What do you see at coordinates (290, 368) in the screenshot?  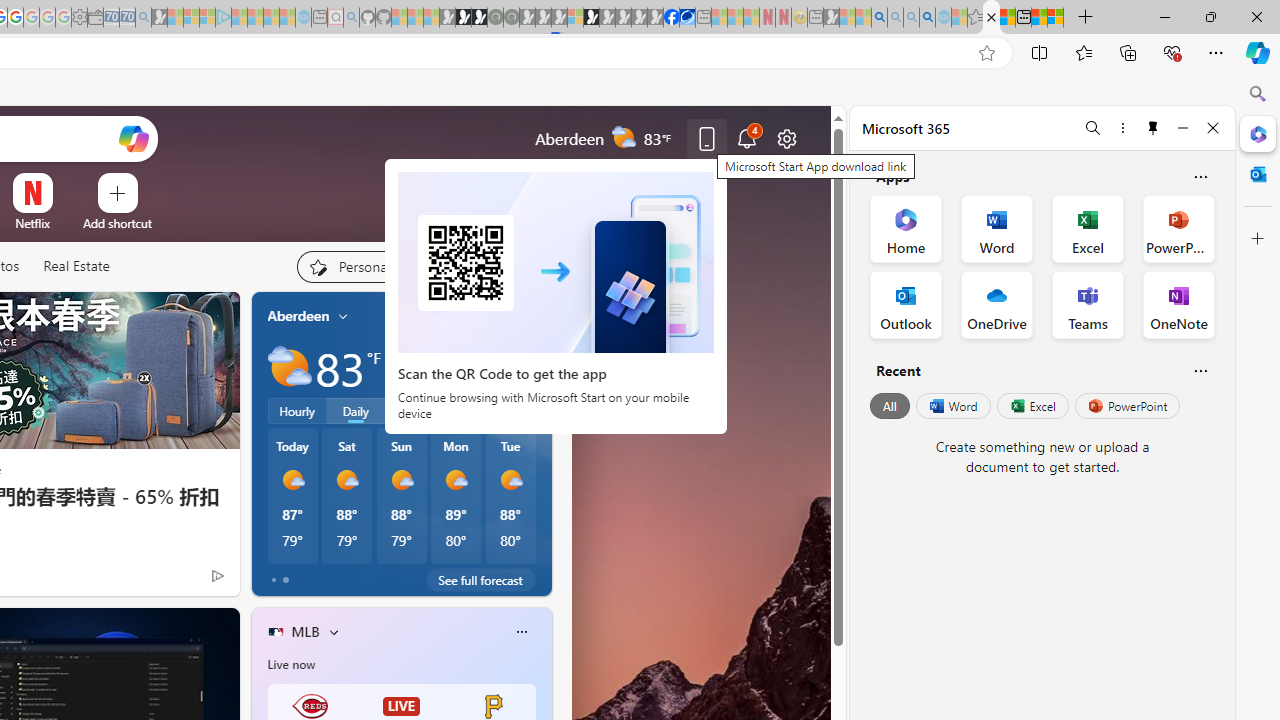 I see `Partly sunny` at bounding box center [290, 368].